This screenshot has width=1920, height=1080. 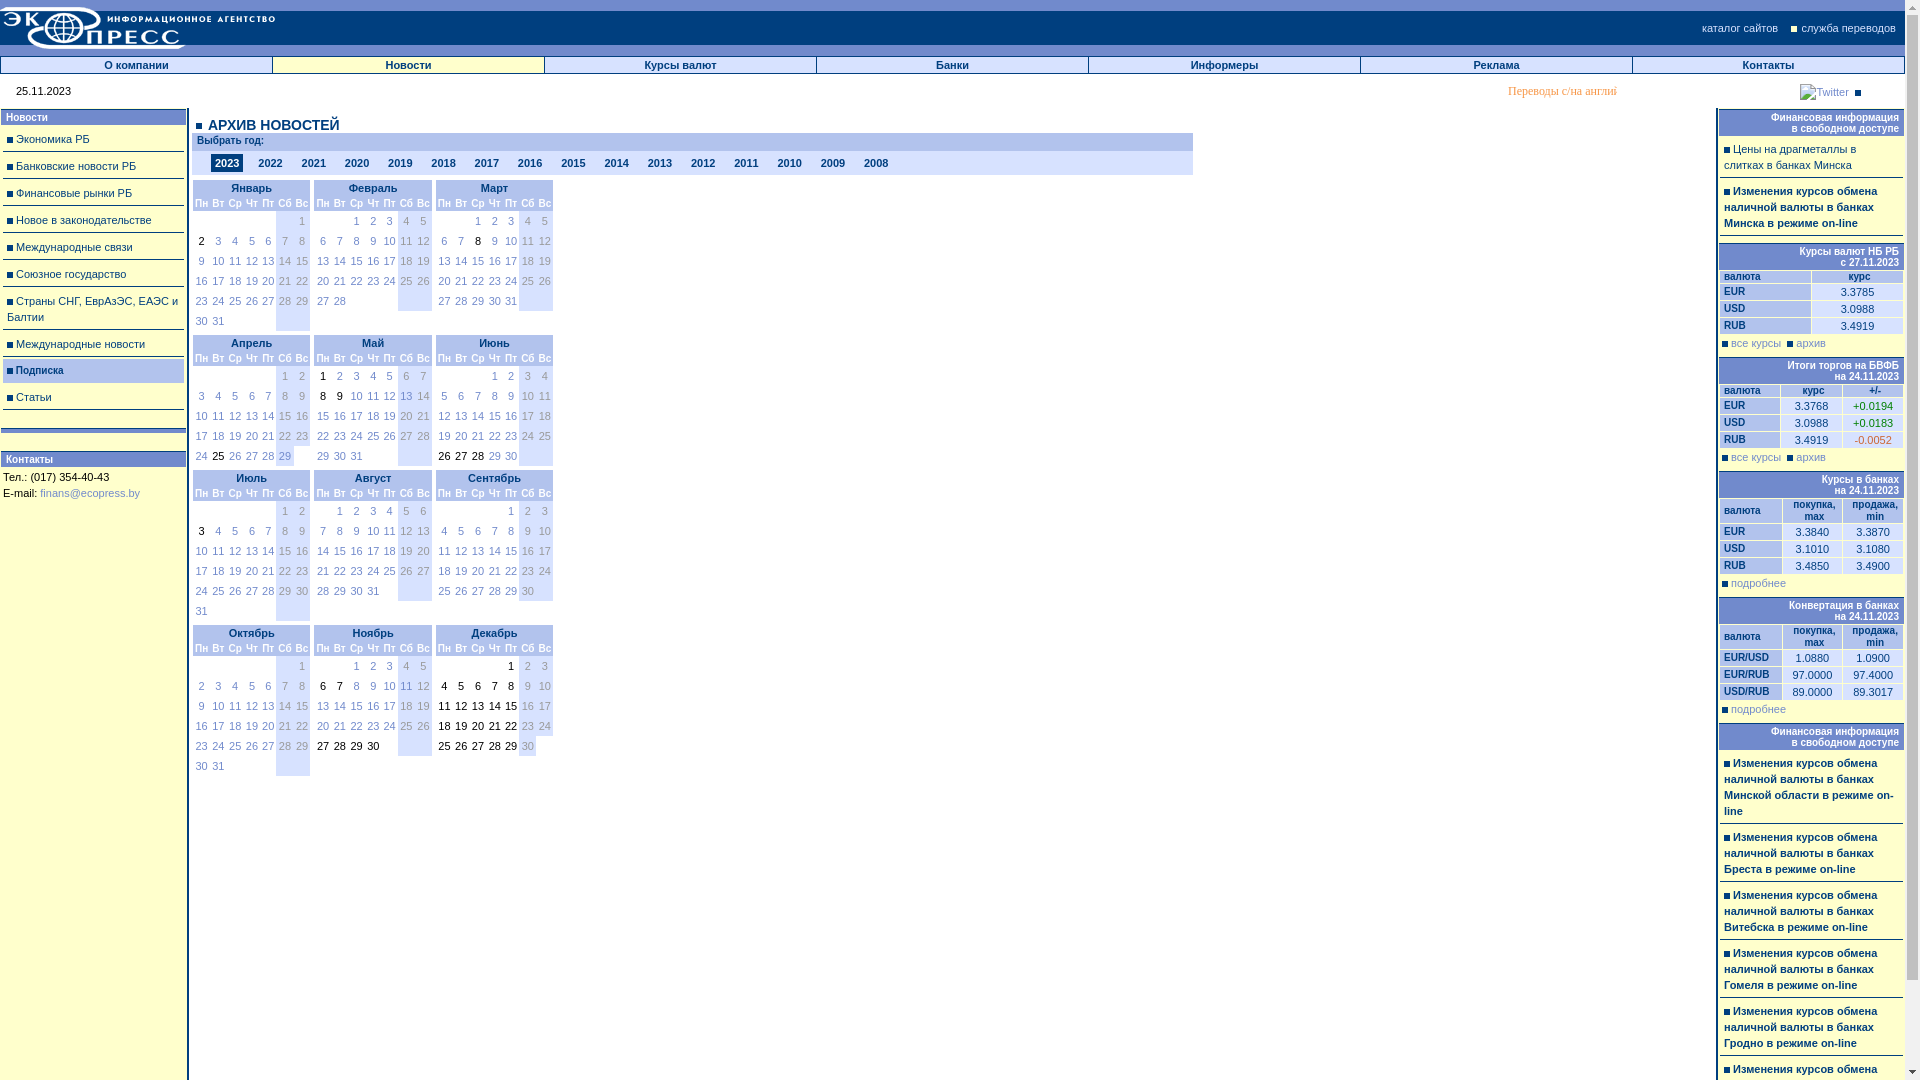 I want to click on 22, so click(x=356, y=726).